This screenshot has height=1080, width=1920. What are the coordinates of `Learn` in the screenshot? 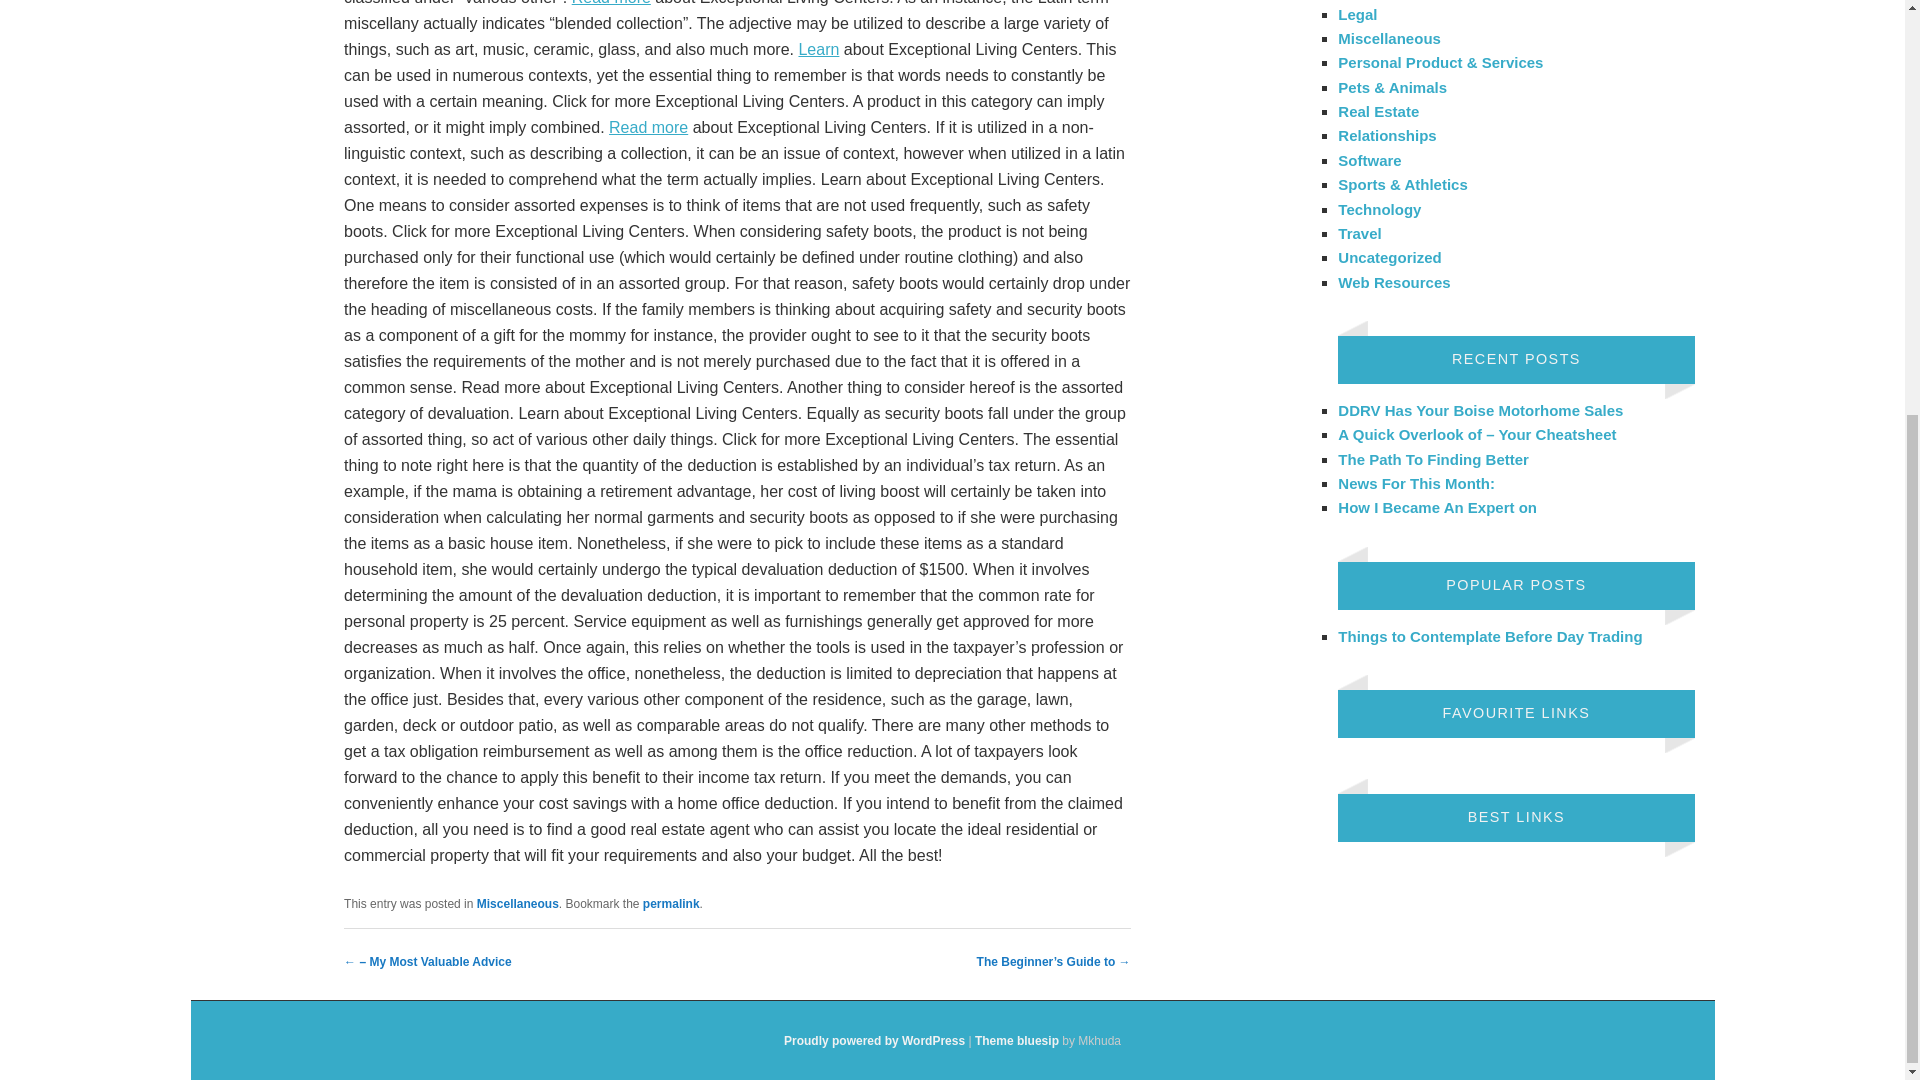 It's located at (818, 50).